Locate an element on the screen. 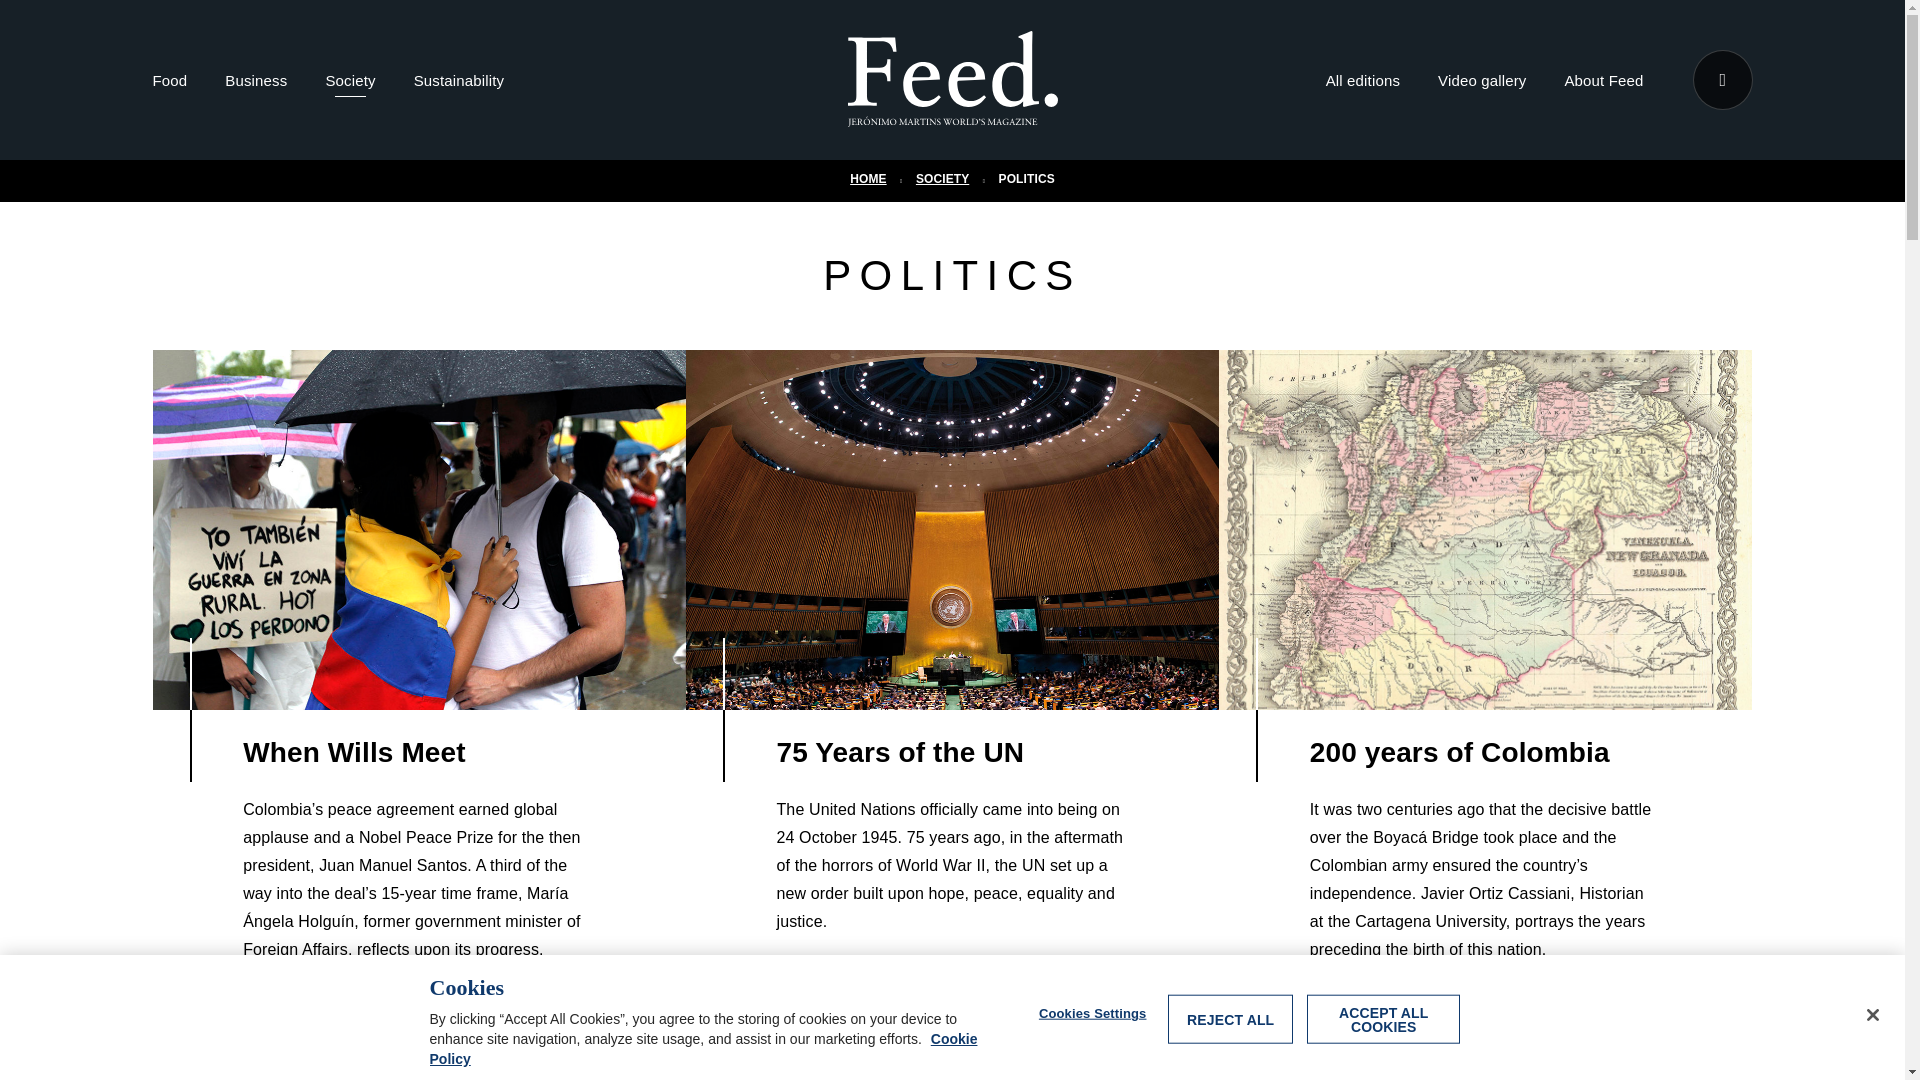 The width and height of the screenshot is (1920, 1080). 200 years of Colombia is located at coordinates (1485, 529).